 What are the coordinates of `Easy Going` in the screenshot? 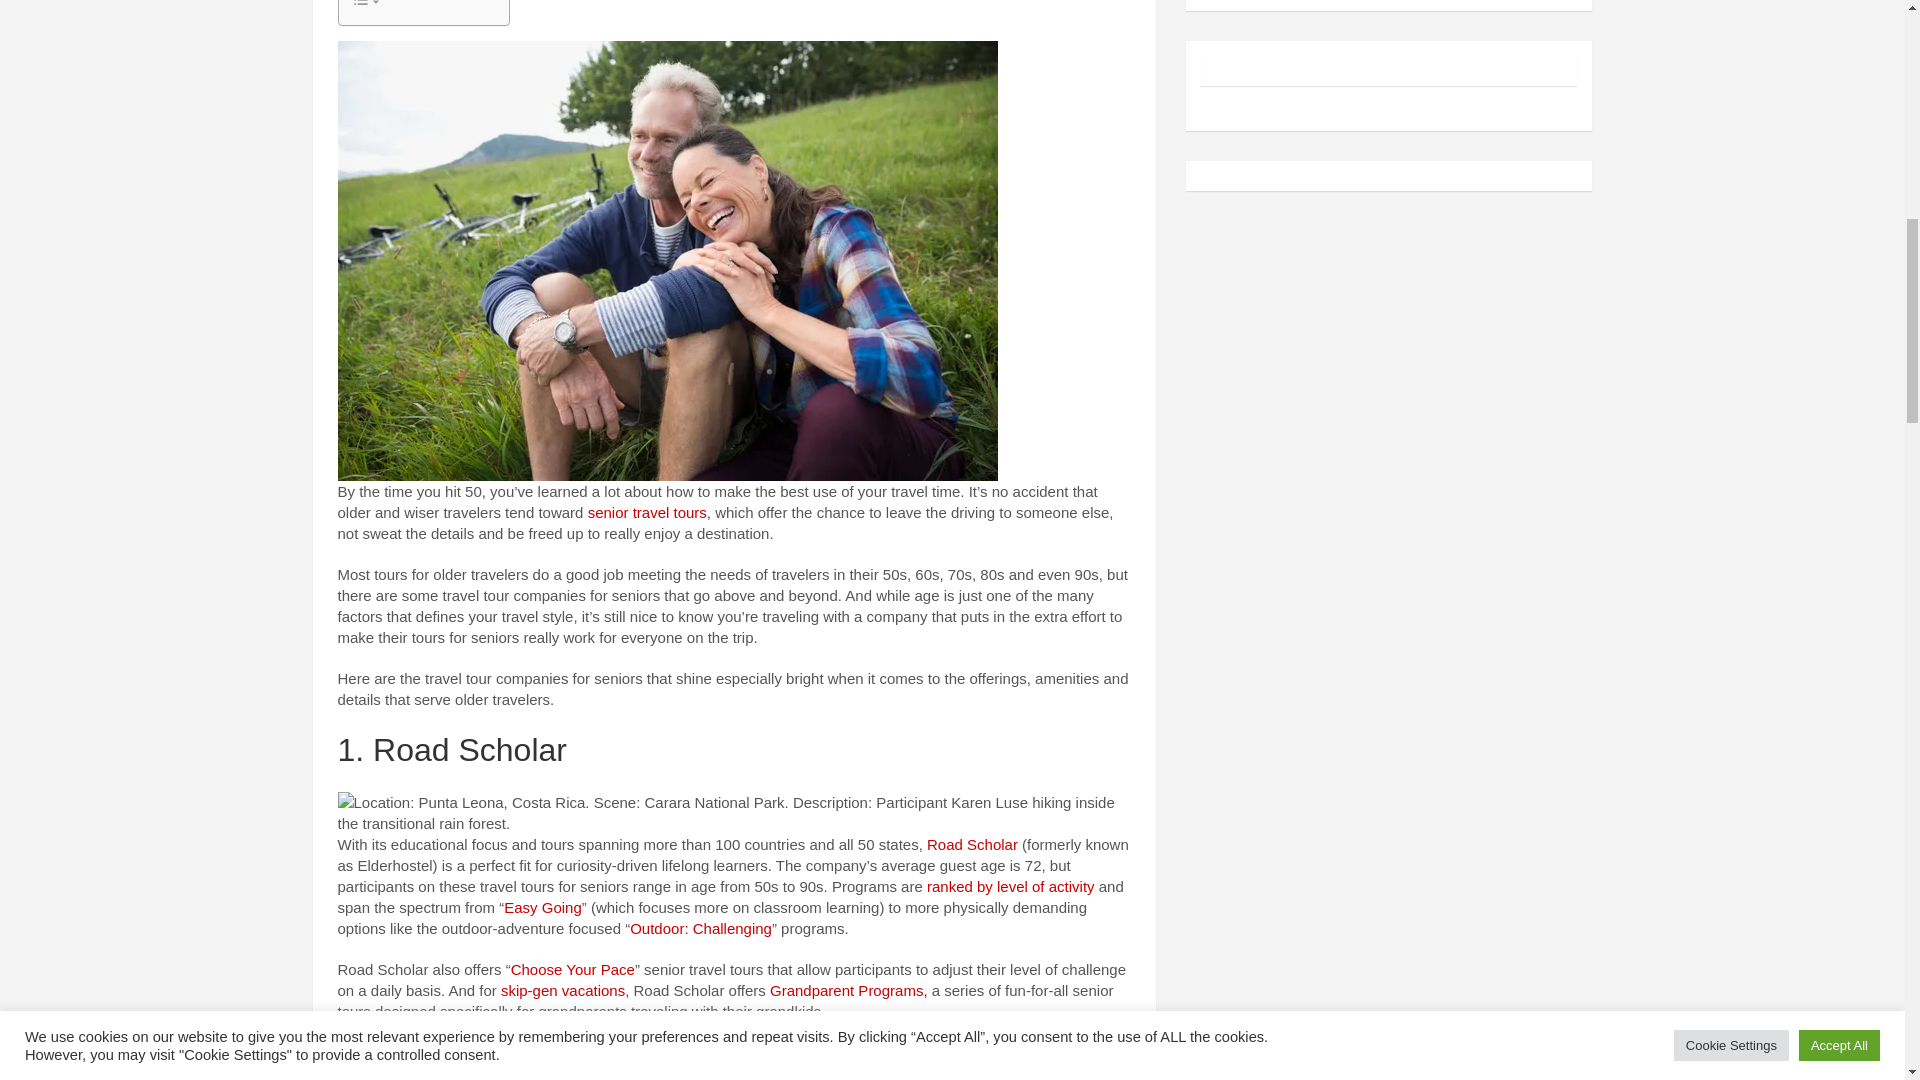 It's located at (542, 906).